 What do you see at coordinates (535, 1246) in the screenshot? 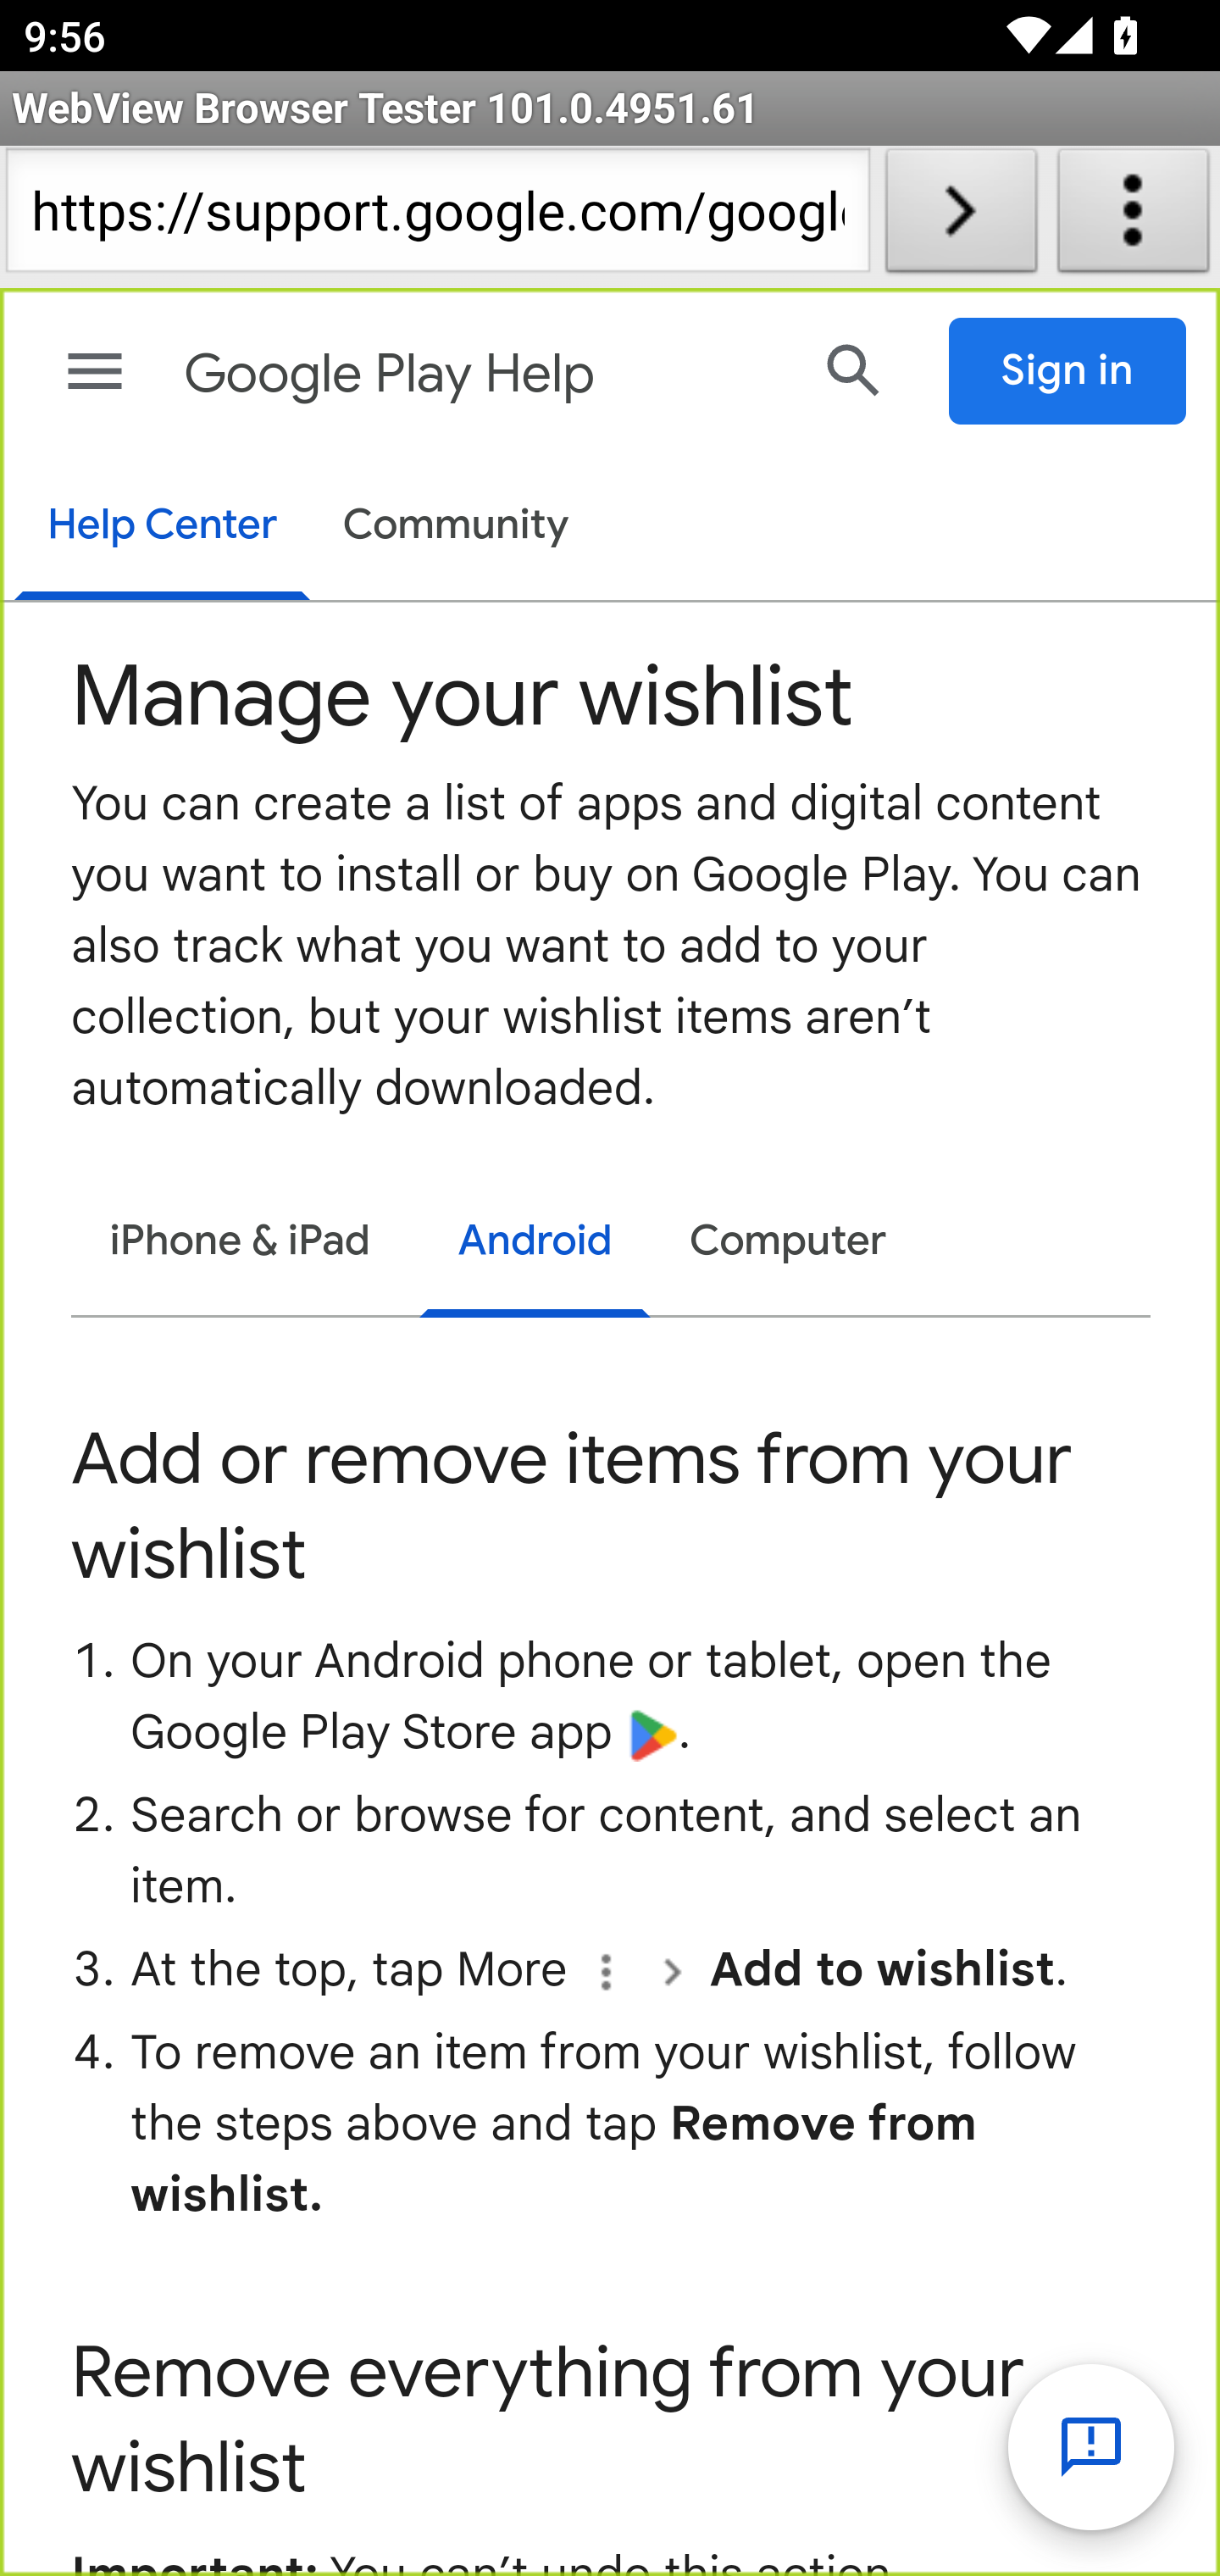
I see `Android` at bounding box center [535, 1246].